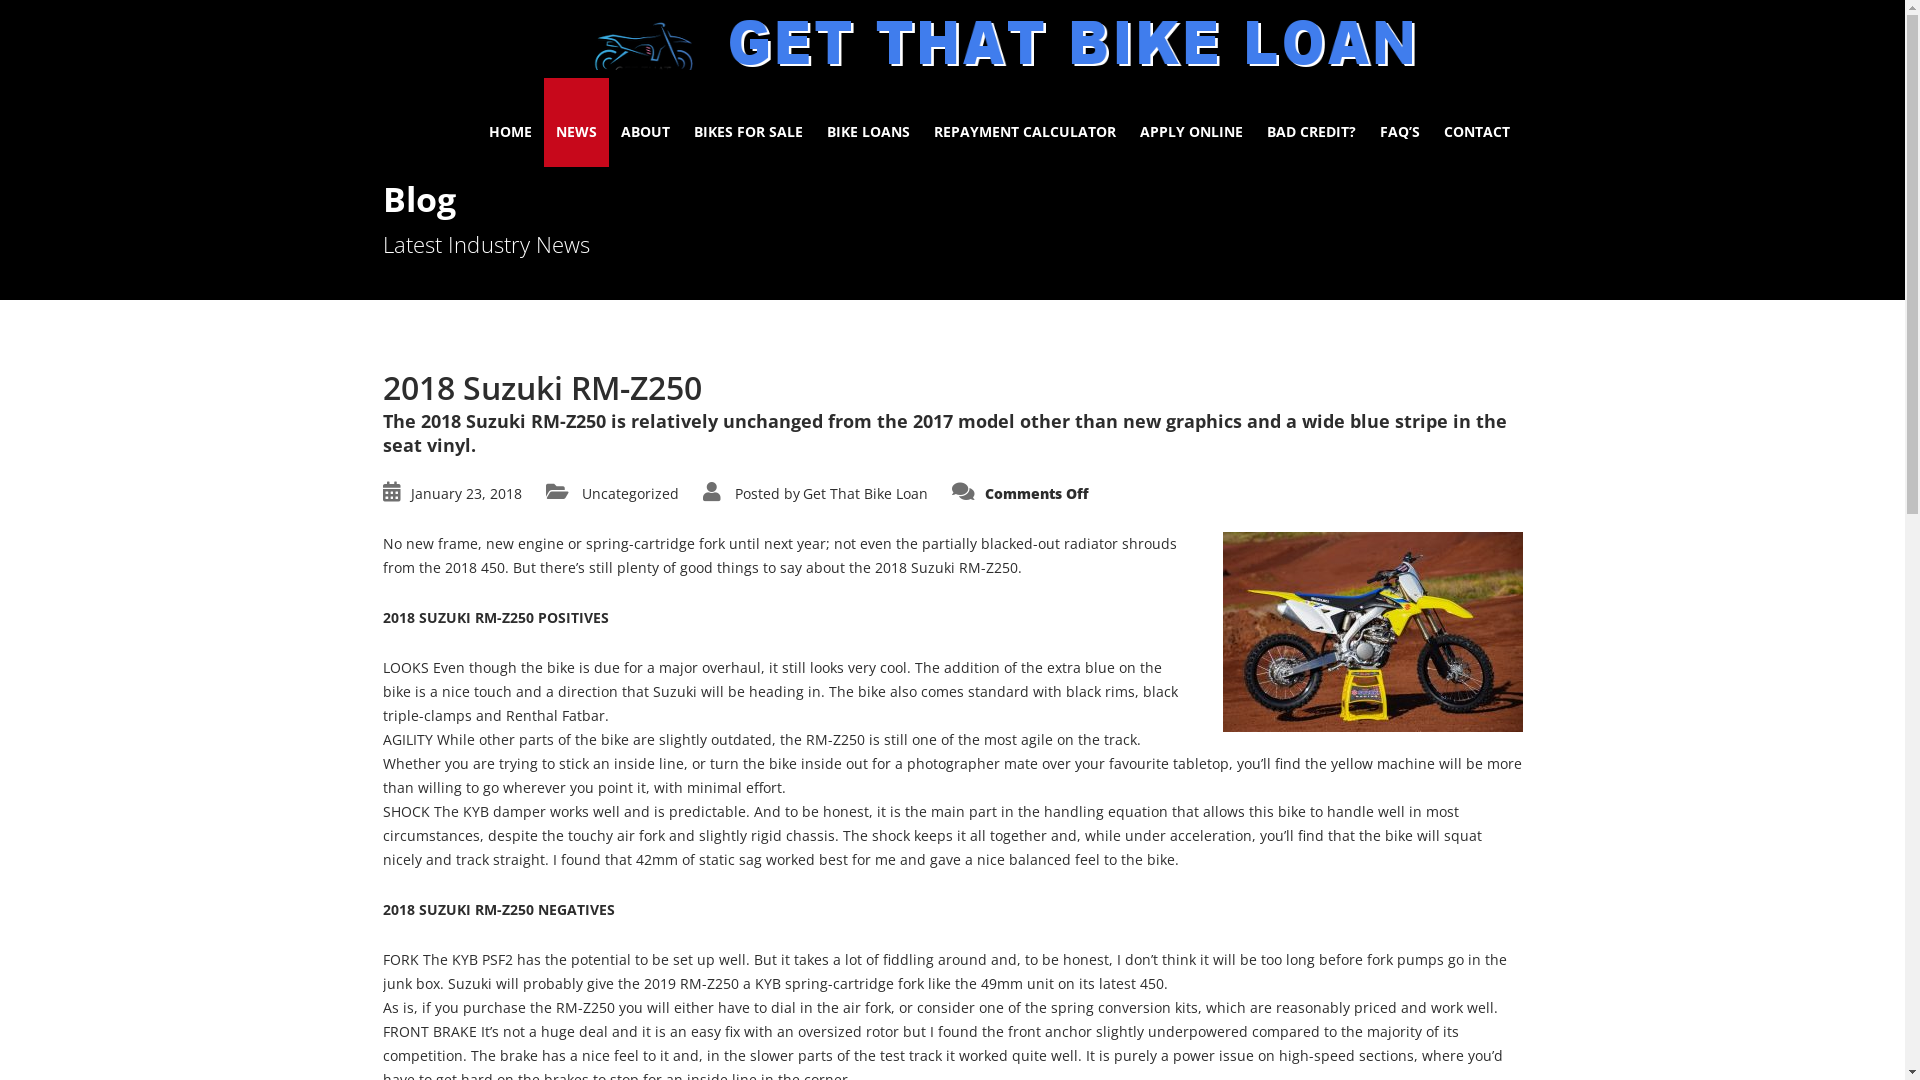  Describe the element at coordinates (1192, 122) in the screenshot. I see `APPLY ONLINE` at that location.